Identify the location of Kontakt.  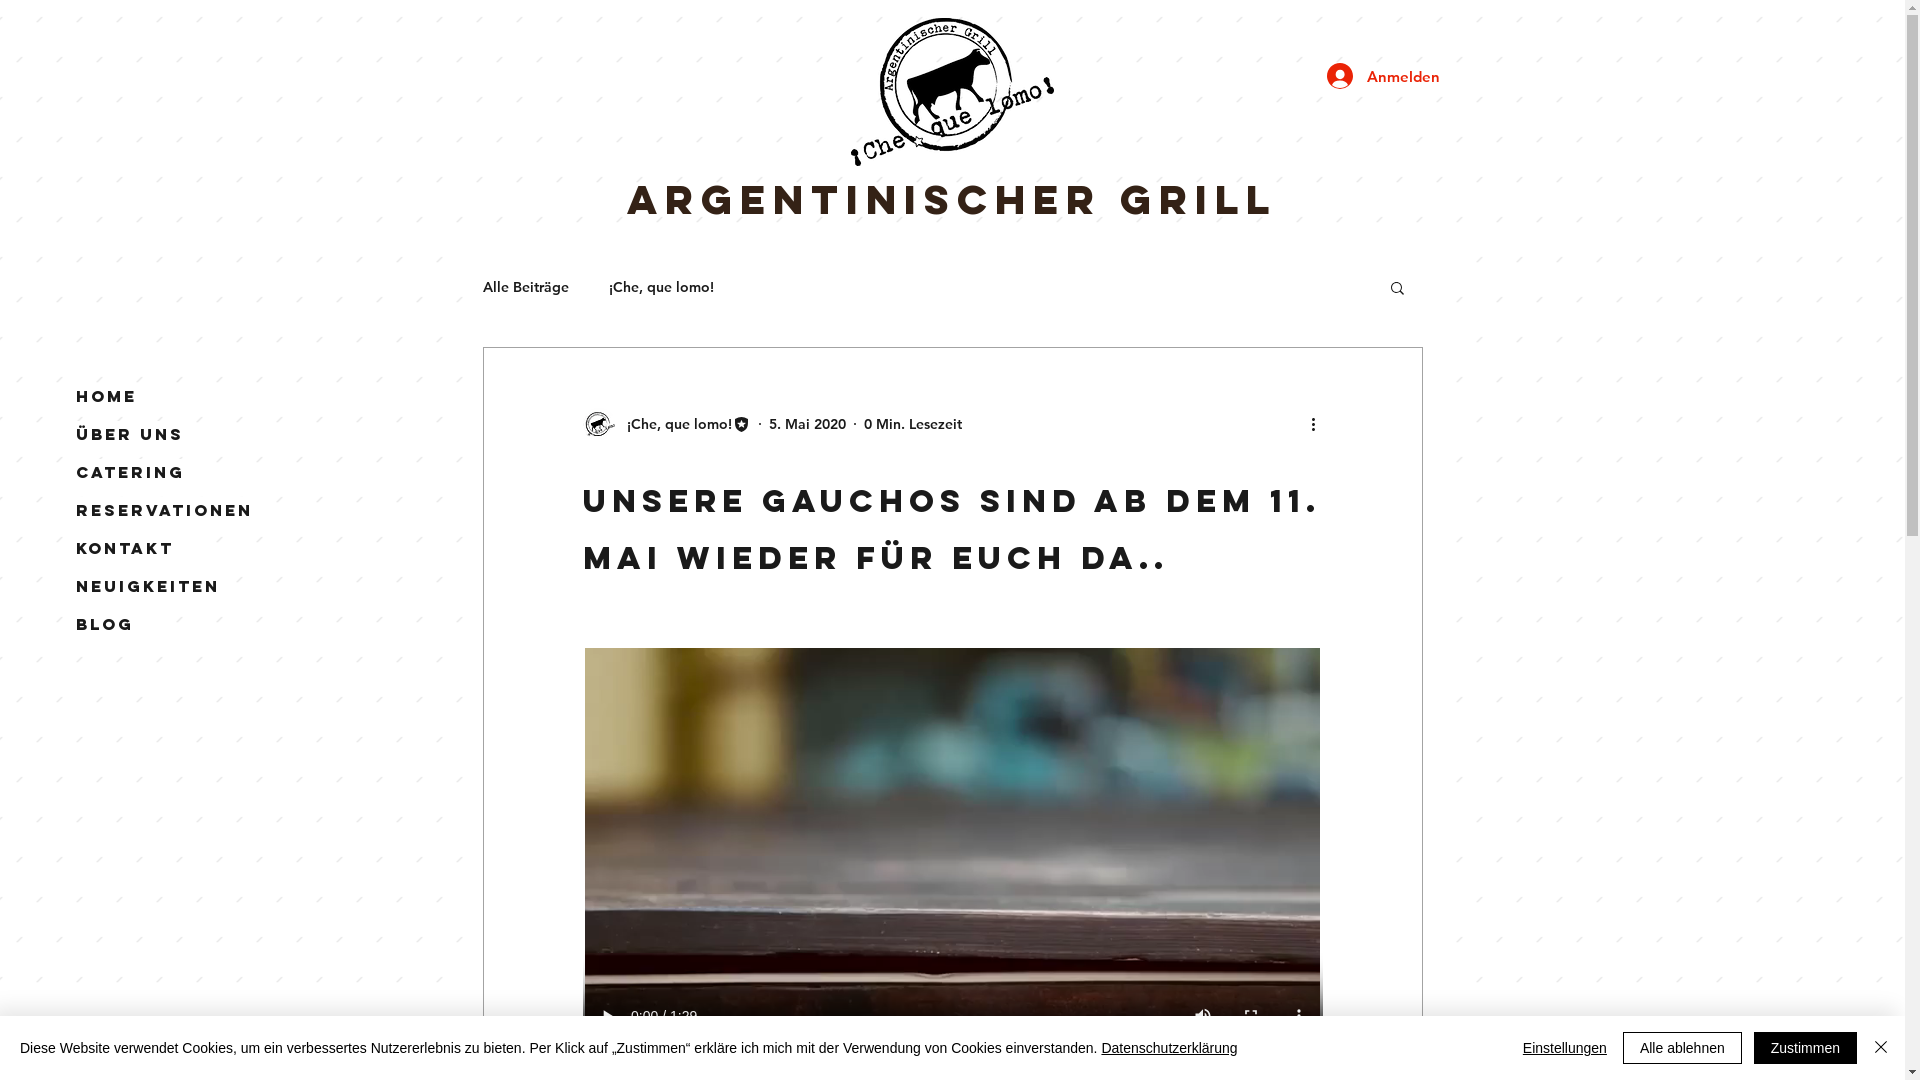
(125, 548).